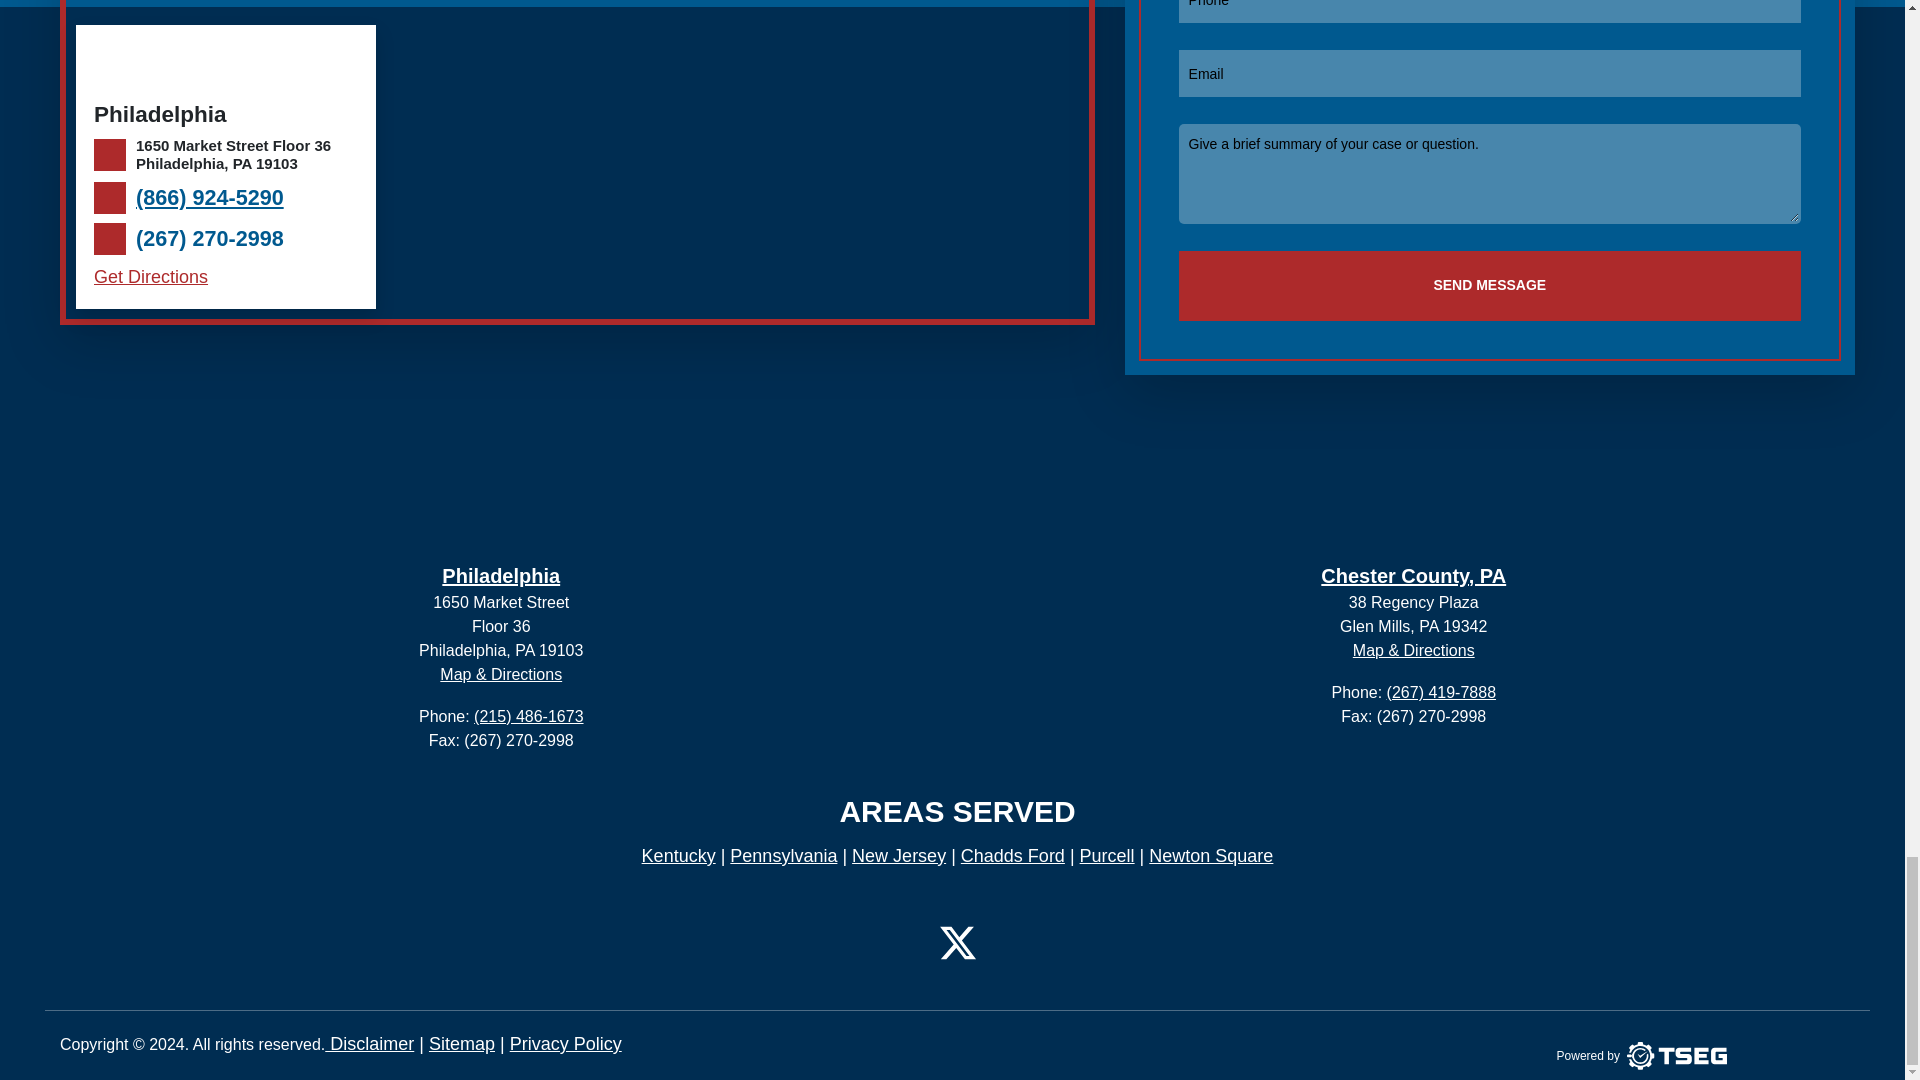 The width and height of the screenshot is (1920, 1080). I want to click on SEND MESSAGE, so click(1489, 285).